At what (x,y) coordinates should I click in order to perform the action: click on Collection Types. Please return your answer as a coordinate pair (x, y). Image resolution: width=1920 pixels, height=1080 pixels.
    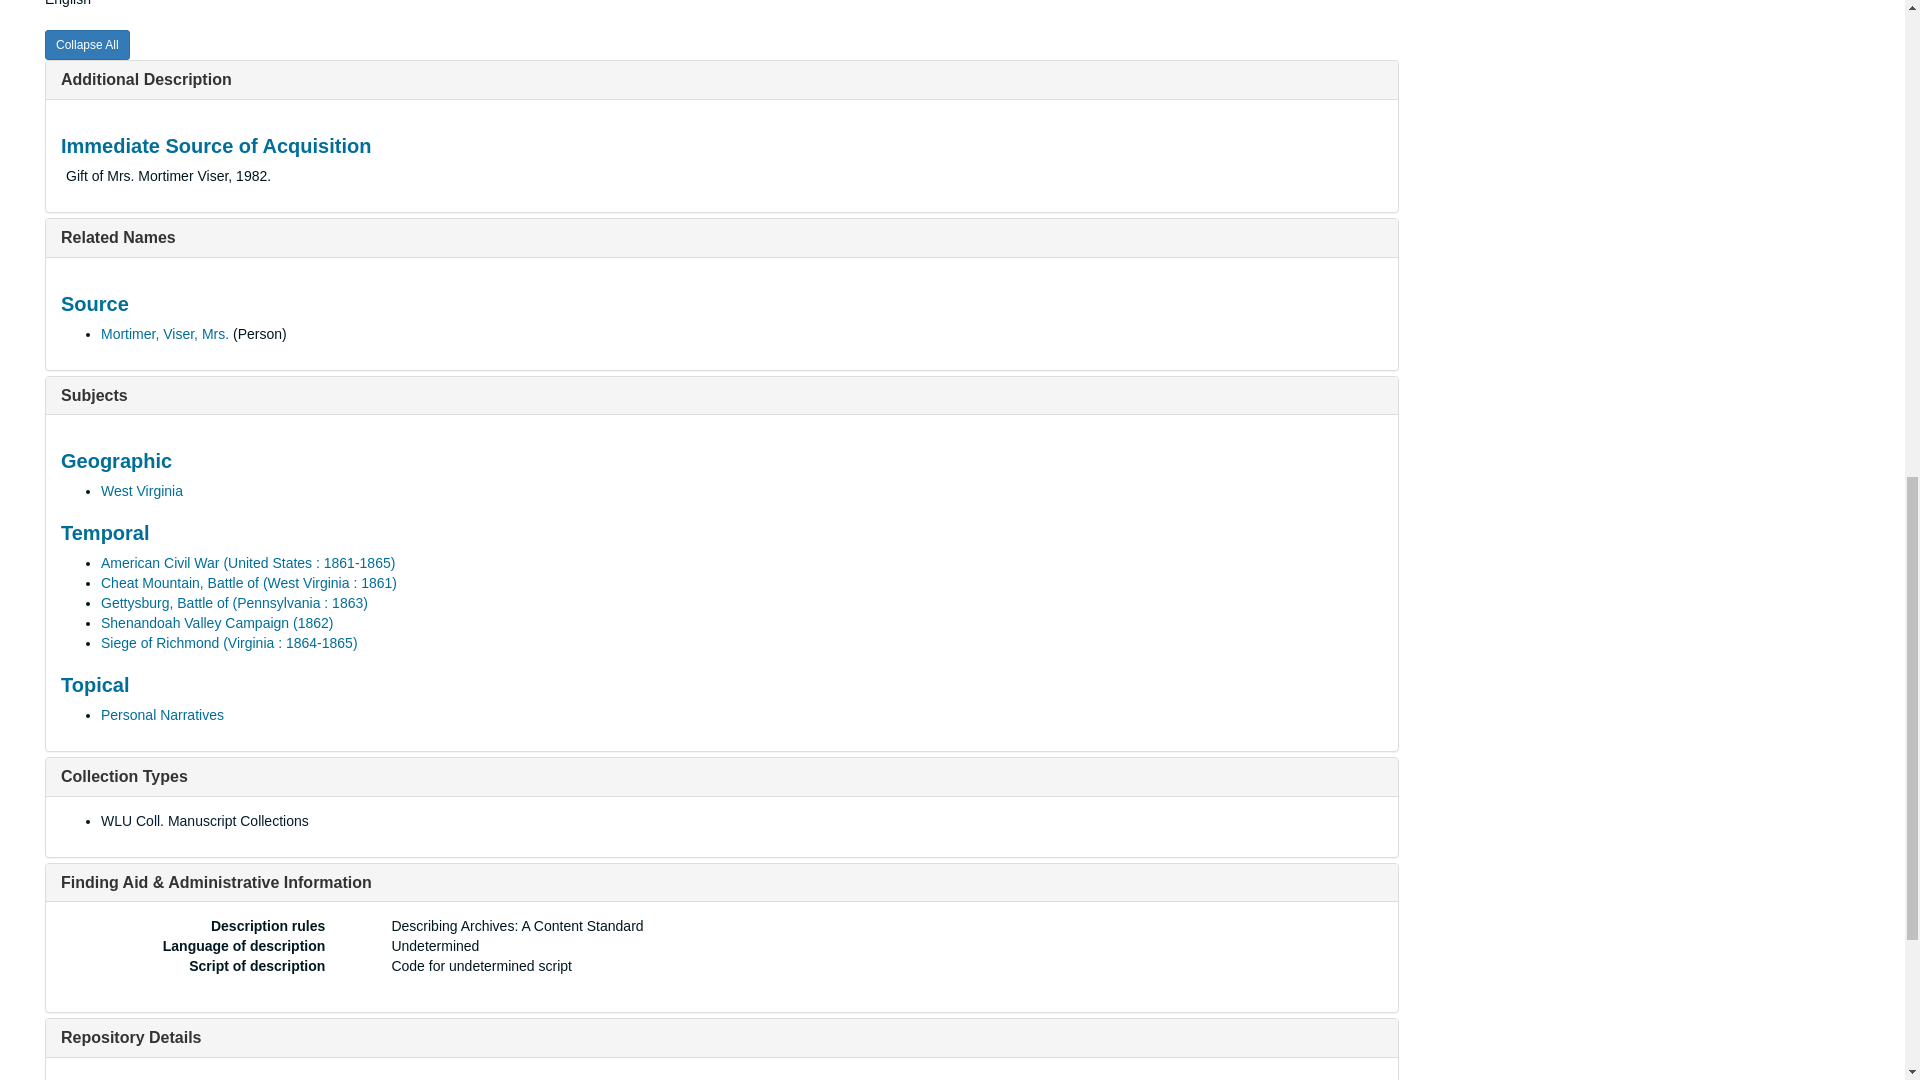
    Looking at the image, I should click on (124, 776).